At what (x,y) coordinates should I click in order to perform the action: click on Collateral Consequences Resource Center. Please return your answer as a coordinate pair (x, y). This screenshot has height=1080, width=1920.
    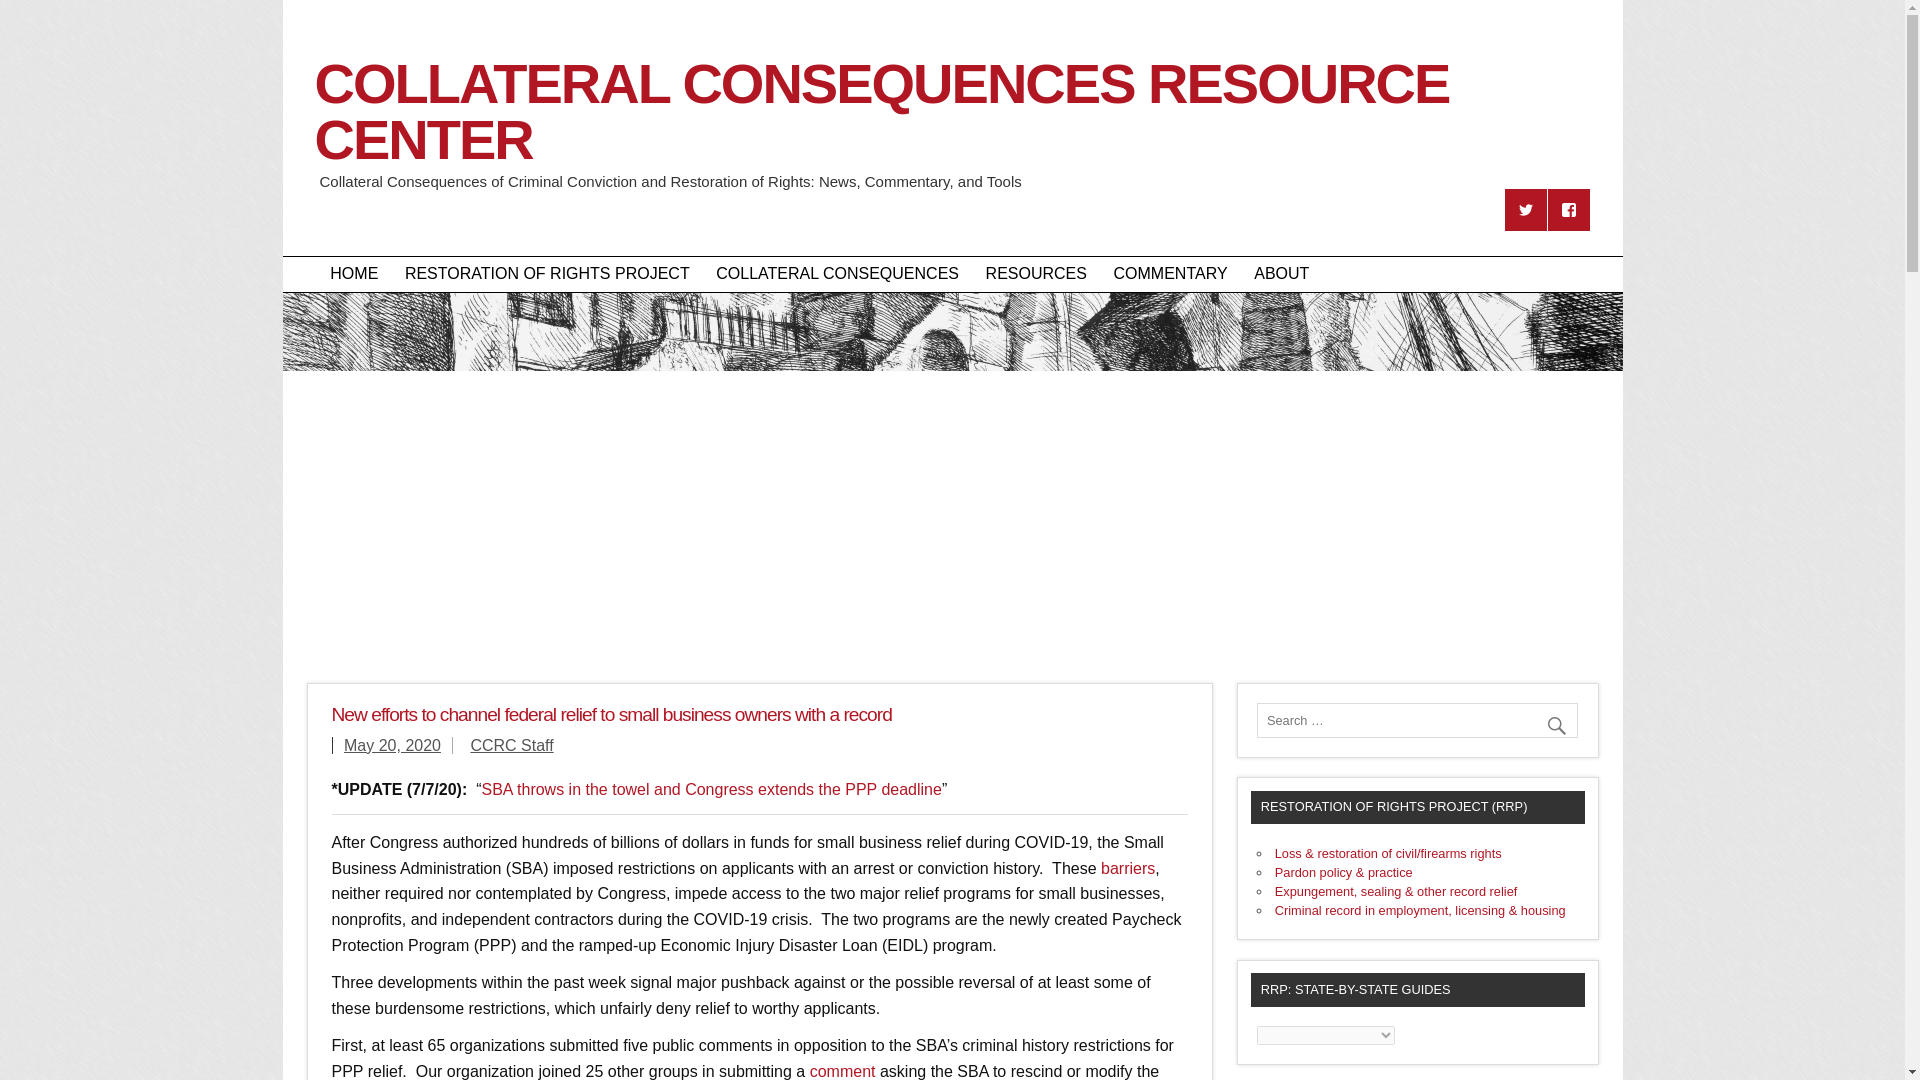
    Looking at the image, I should click on (952, 153).